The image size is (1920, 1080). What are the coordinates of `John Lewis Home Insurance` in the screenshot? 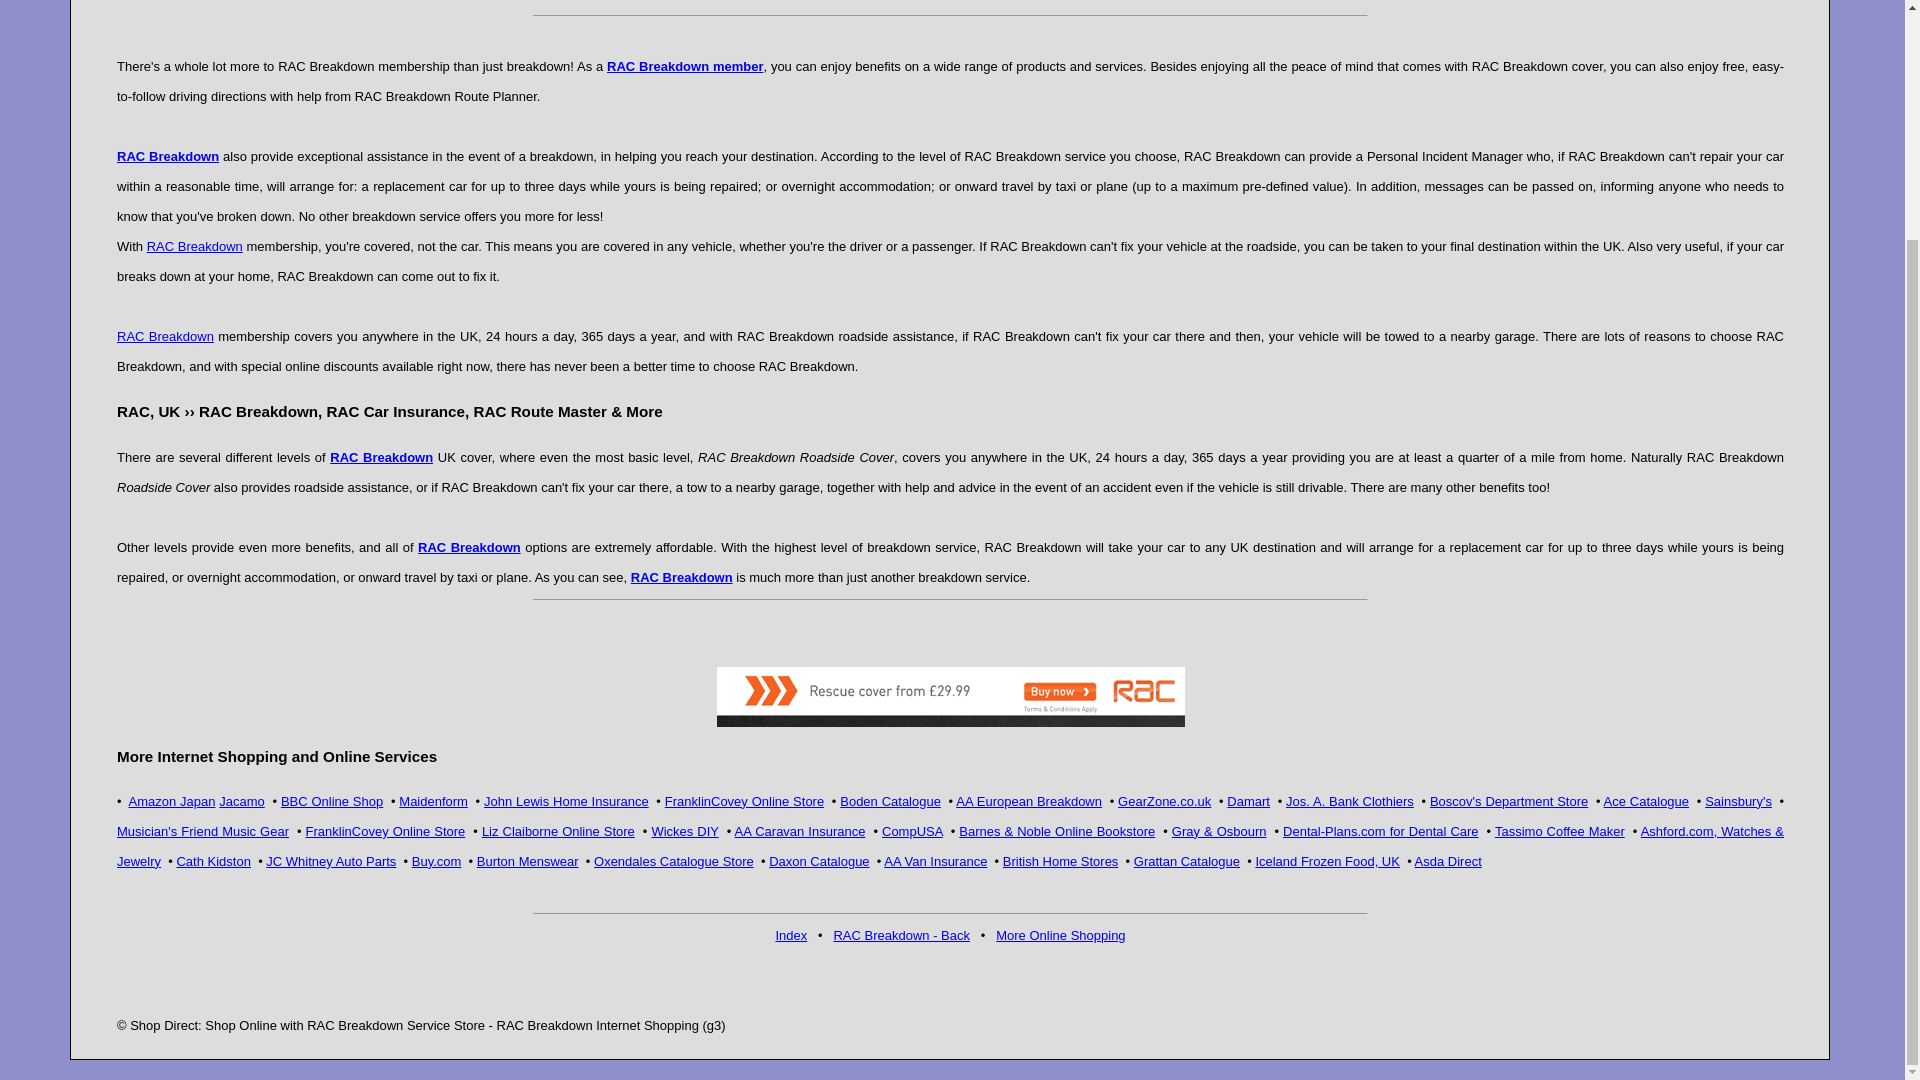 It's located at (566, 800).